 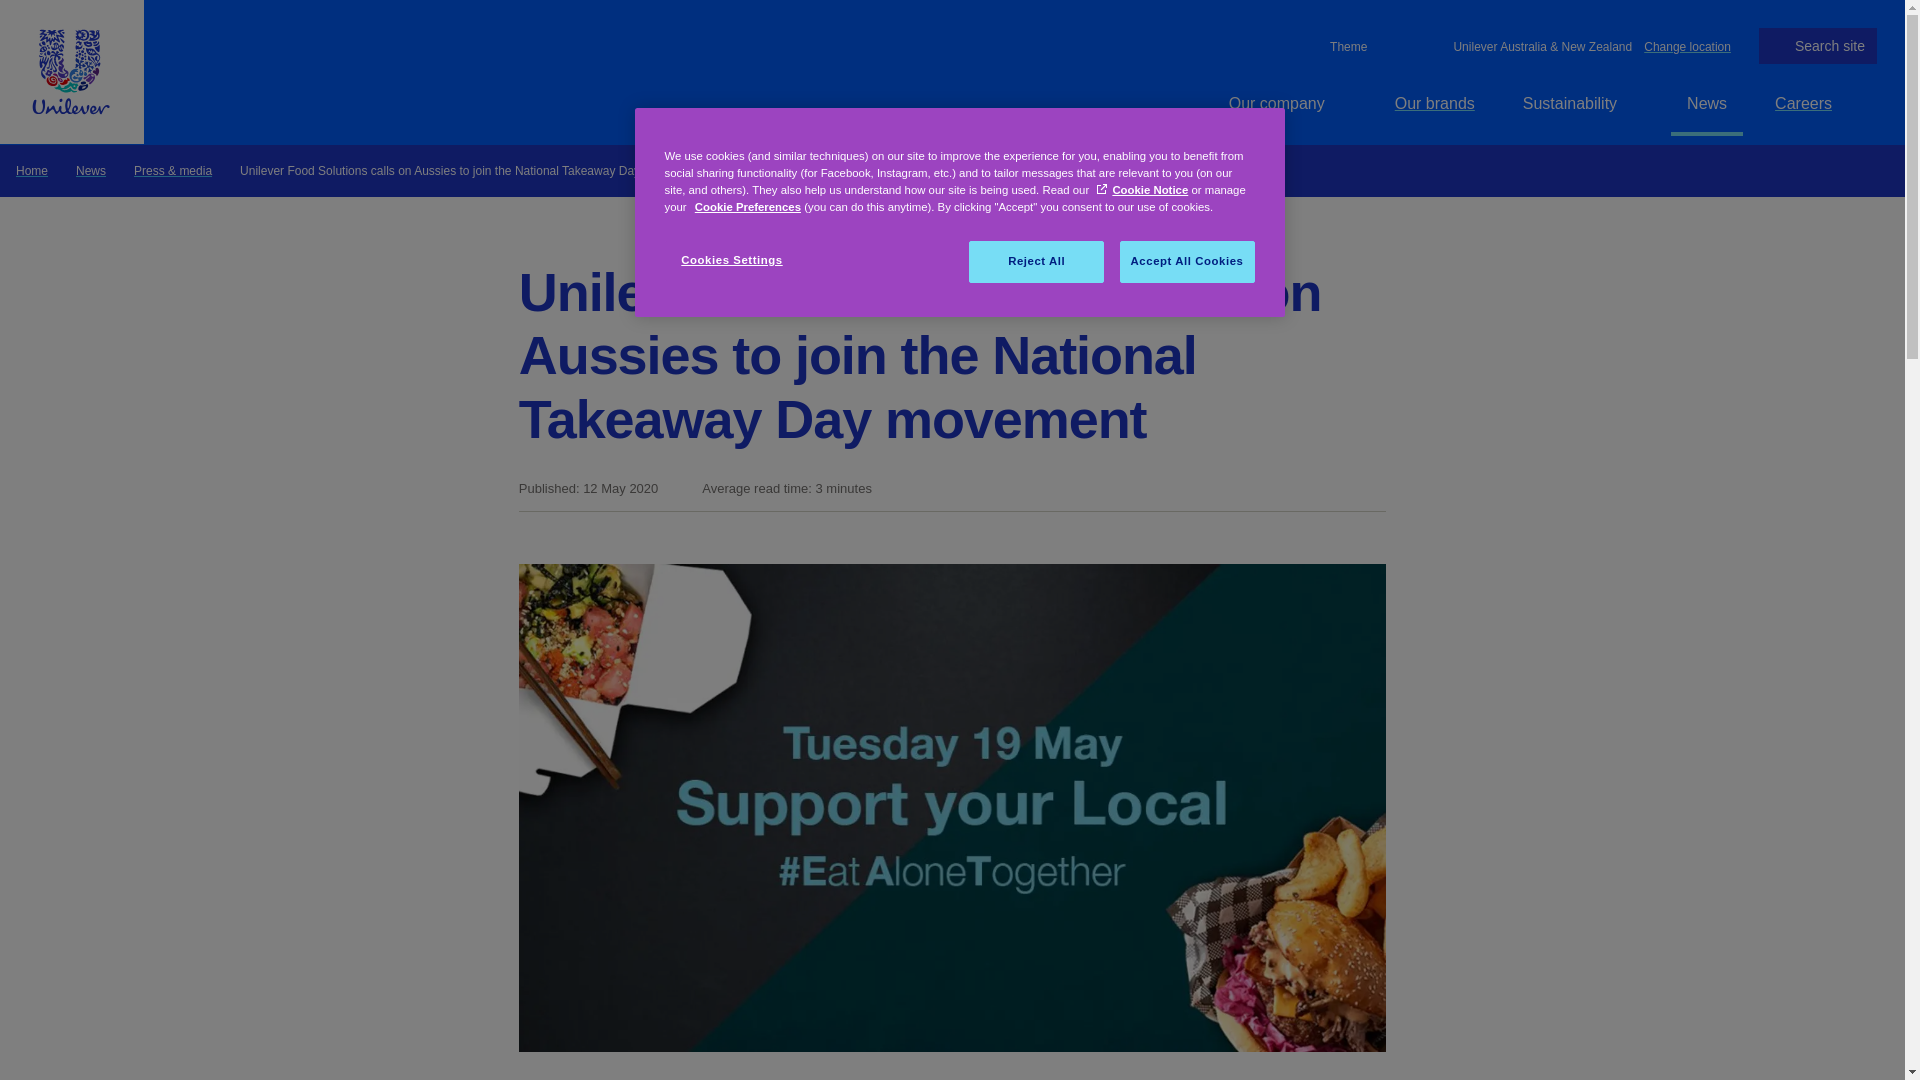 I want to click on Home, so click(x=32, y=170).